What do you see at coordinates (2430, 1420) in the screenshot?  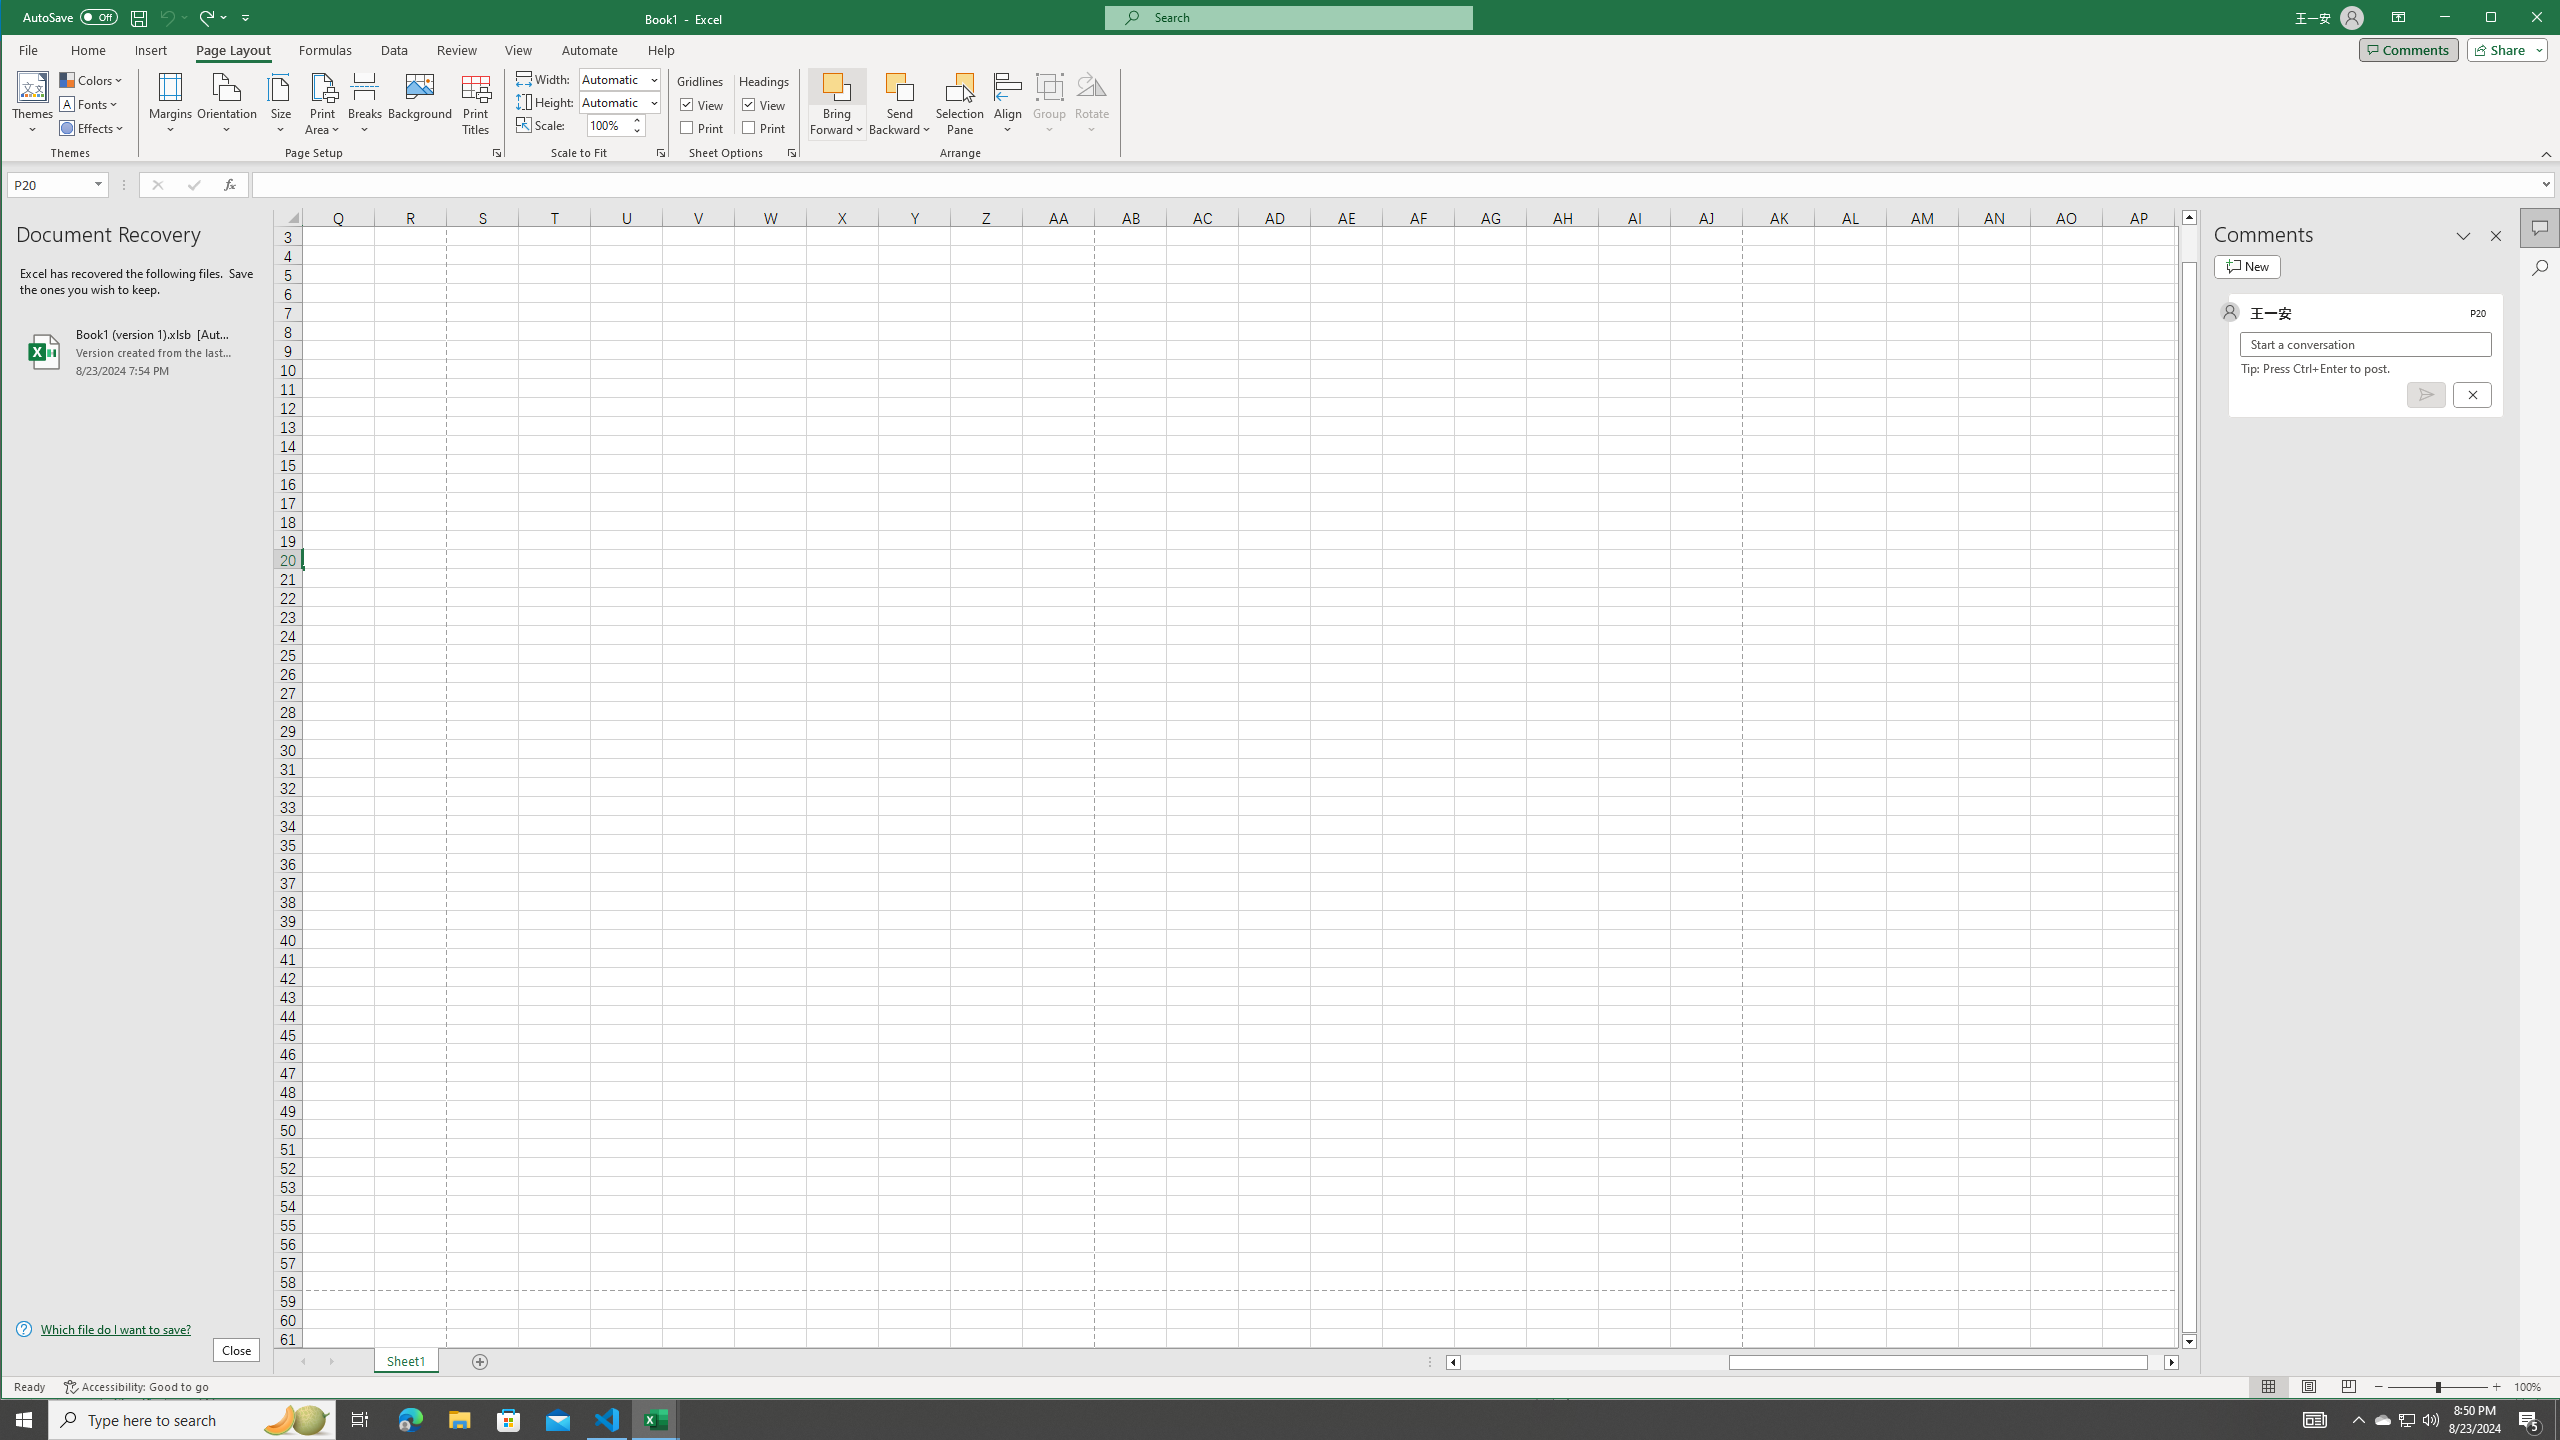 I see `Q2790: 100%` at bounding box center [2430, 1420].